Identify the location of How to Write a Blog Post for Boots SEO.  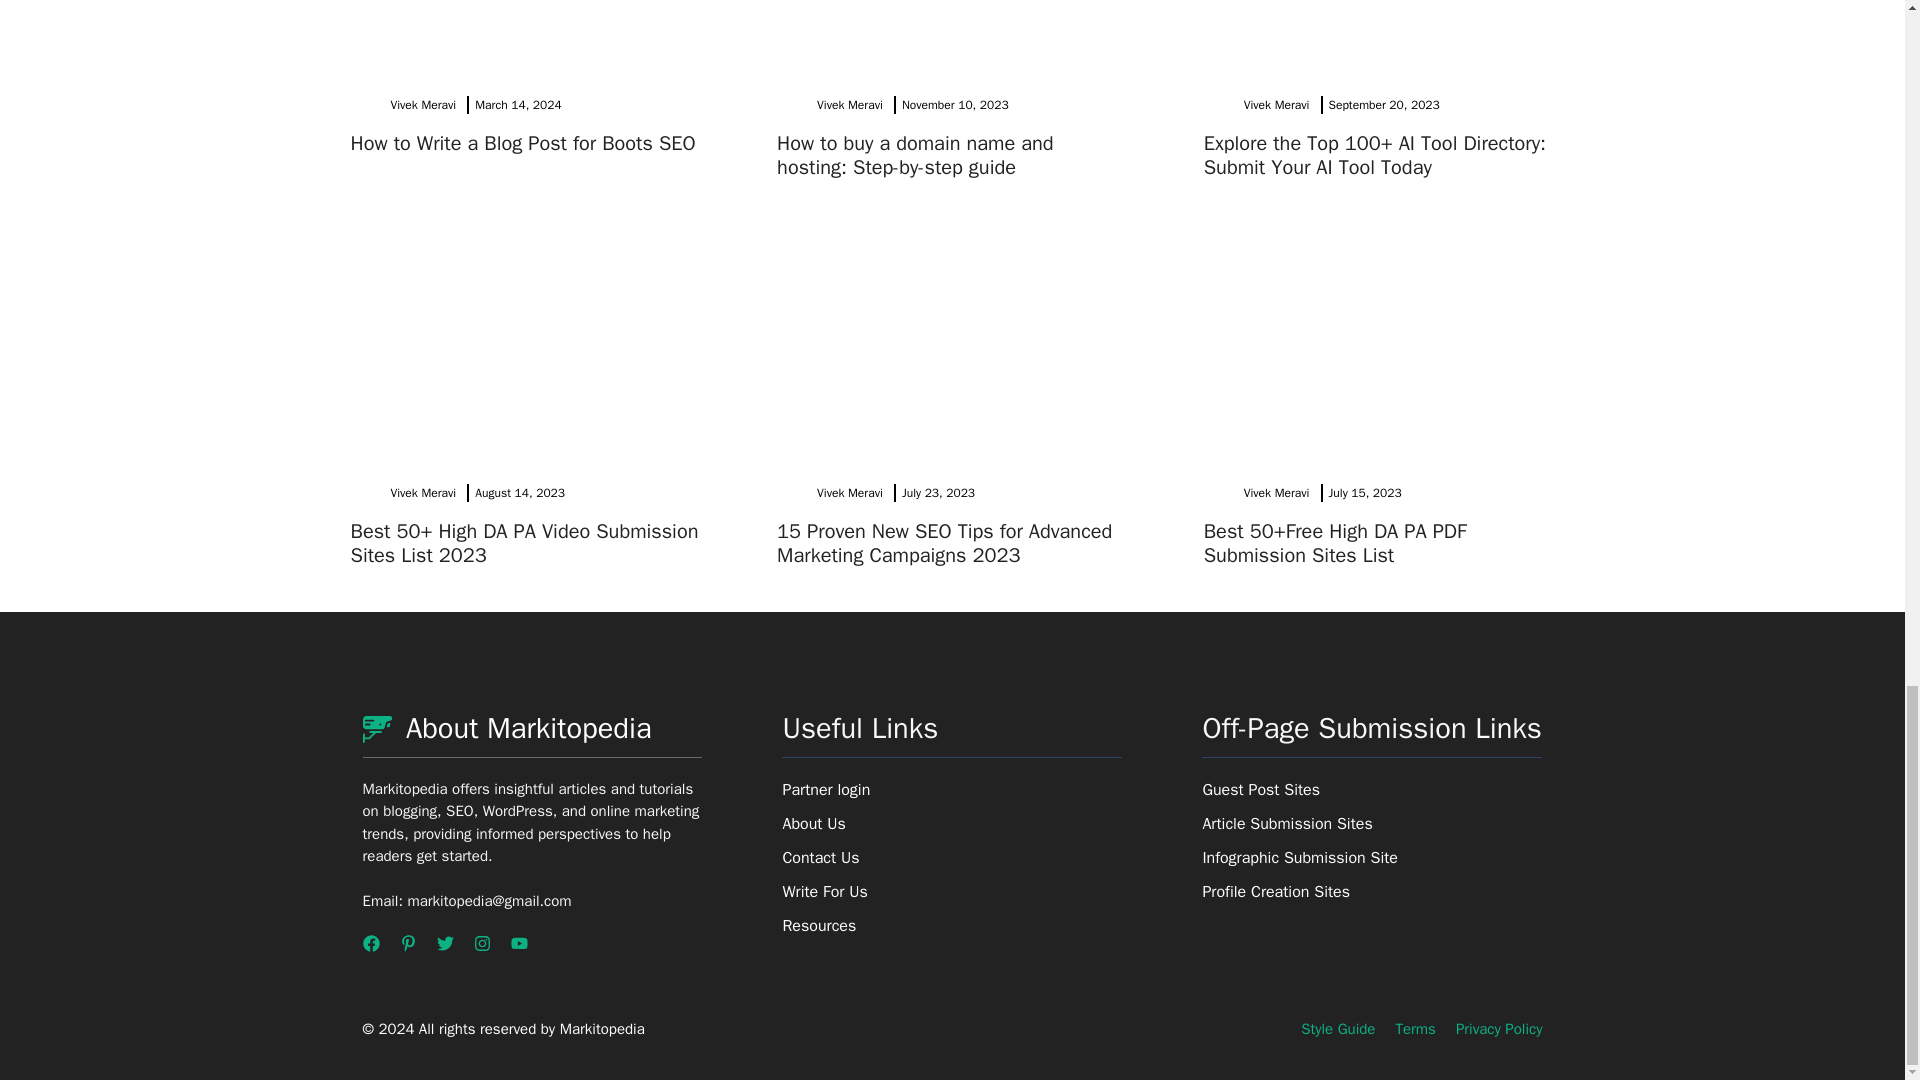
(522, 142).